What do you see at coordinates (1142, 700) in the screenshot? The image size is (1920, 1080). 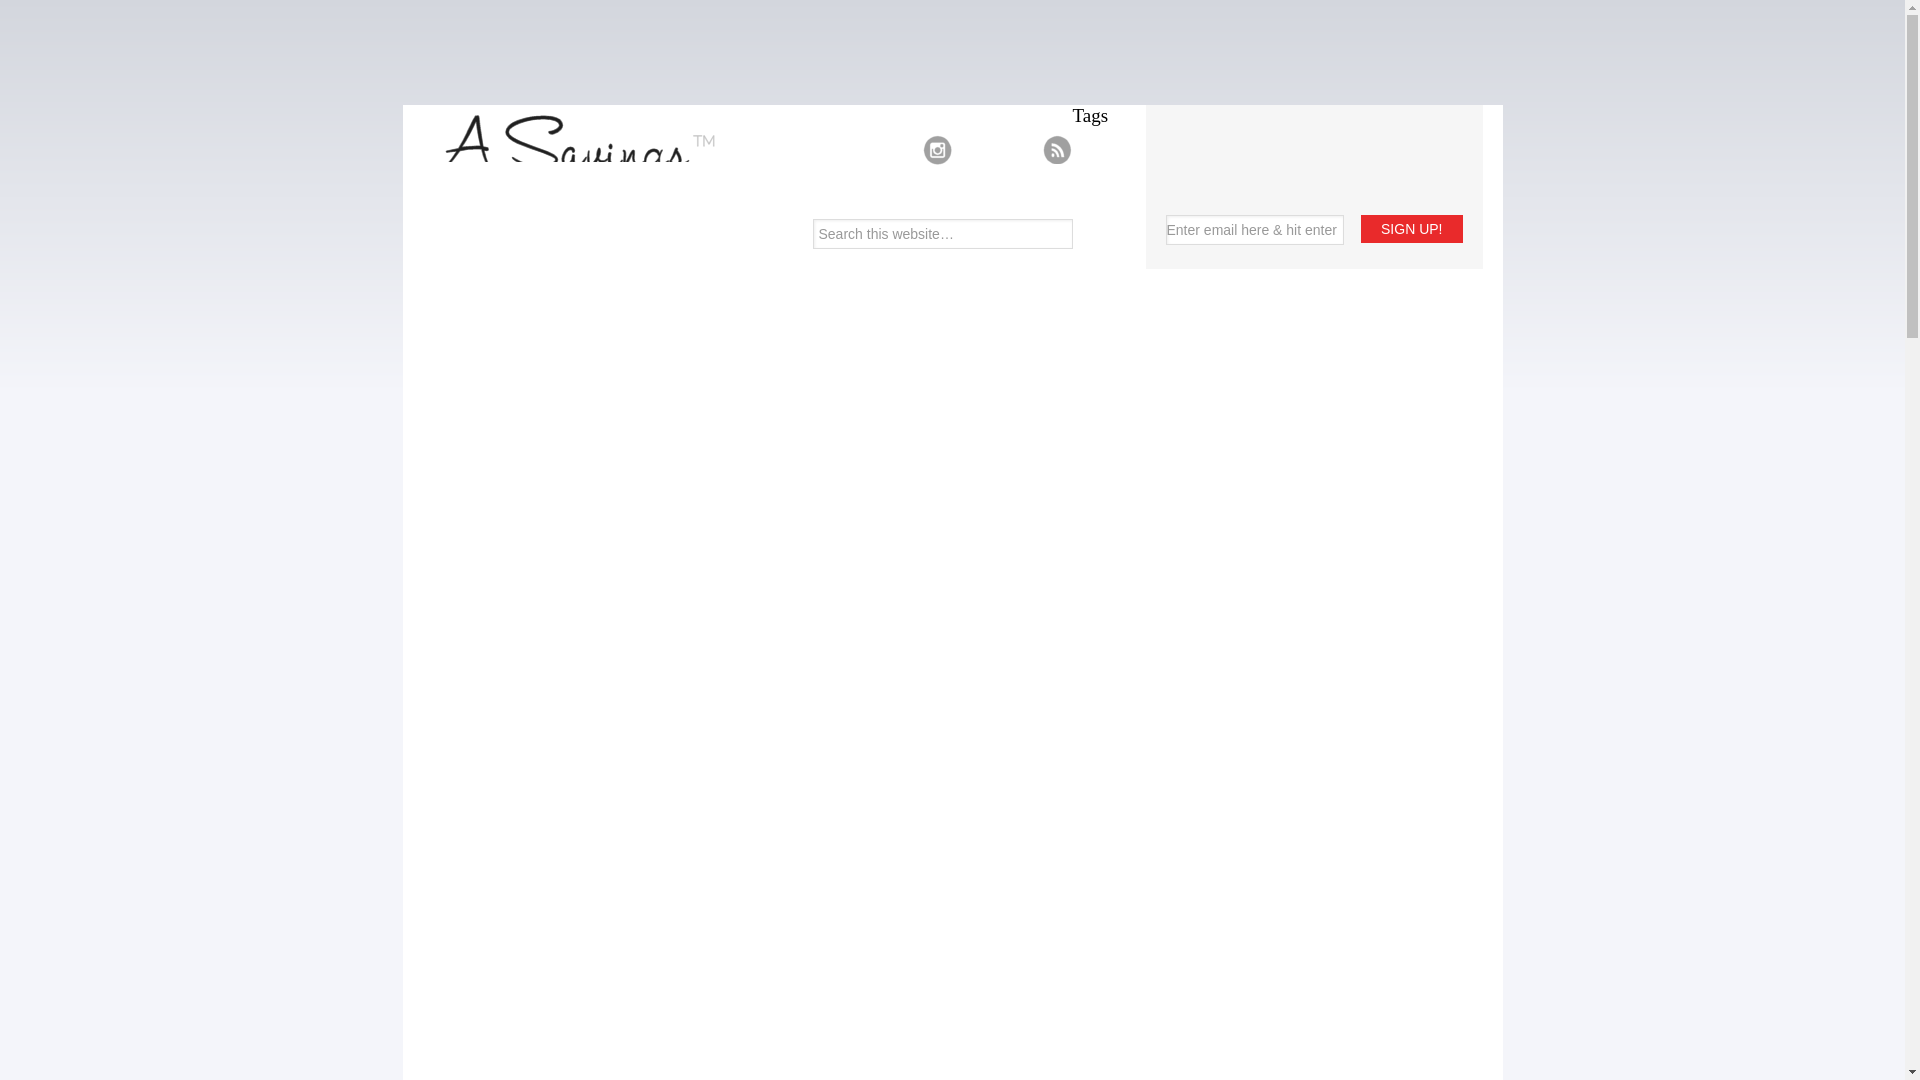 I see `grocery deals` at bounding box center [1142, 700].